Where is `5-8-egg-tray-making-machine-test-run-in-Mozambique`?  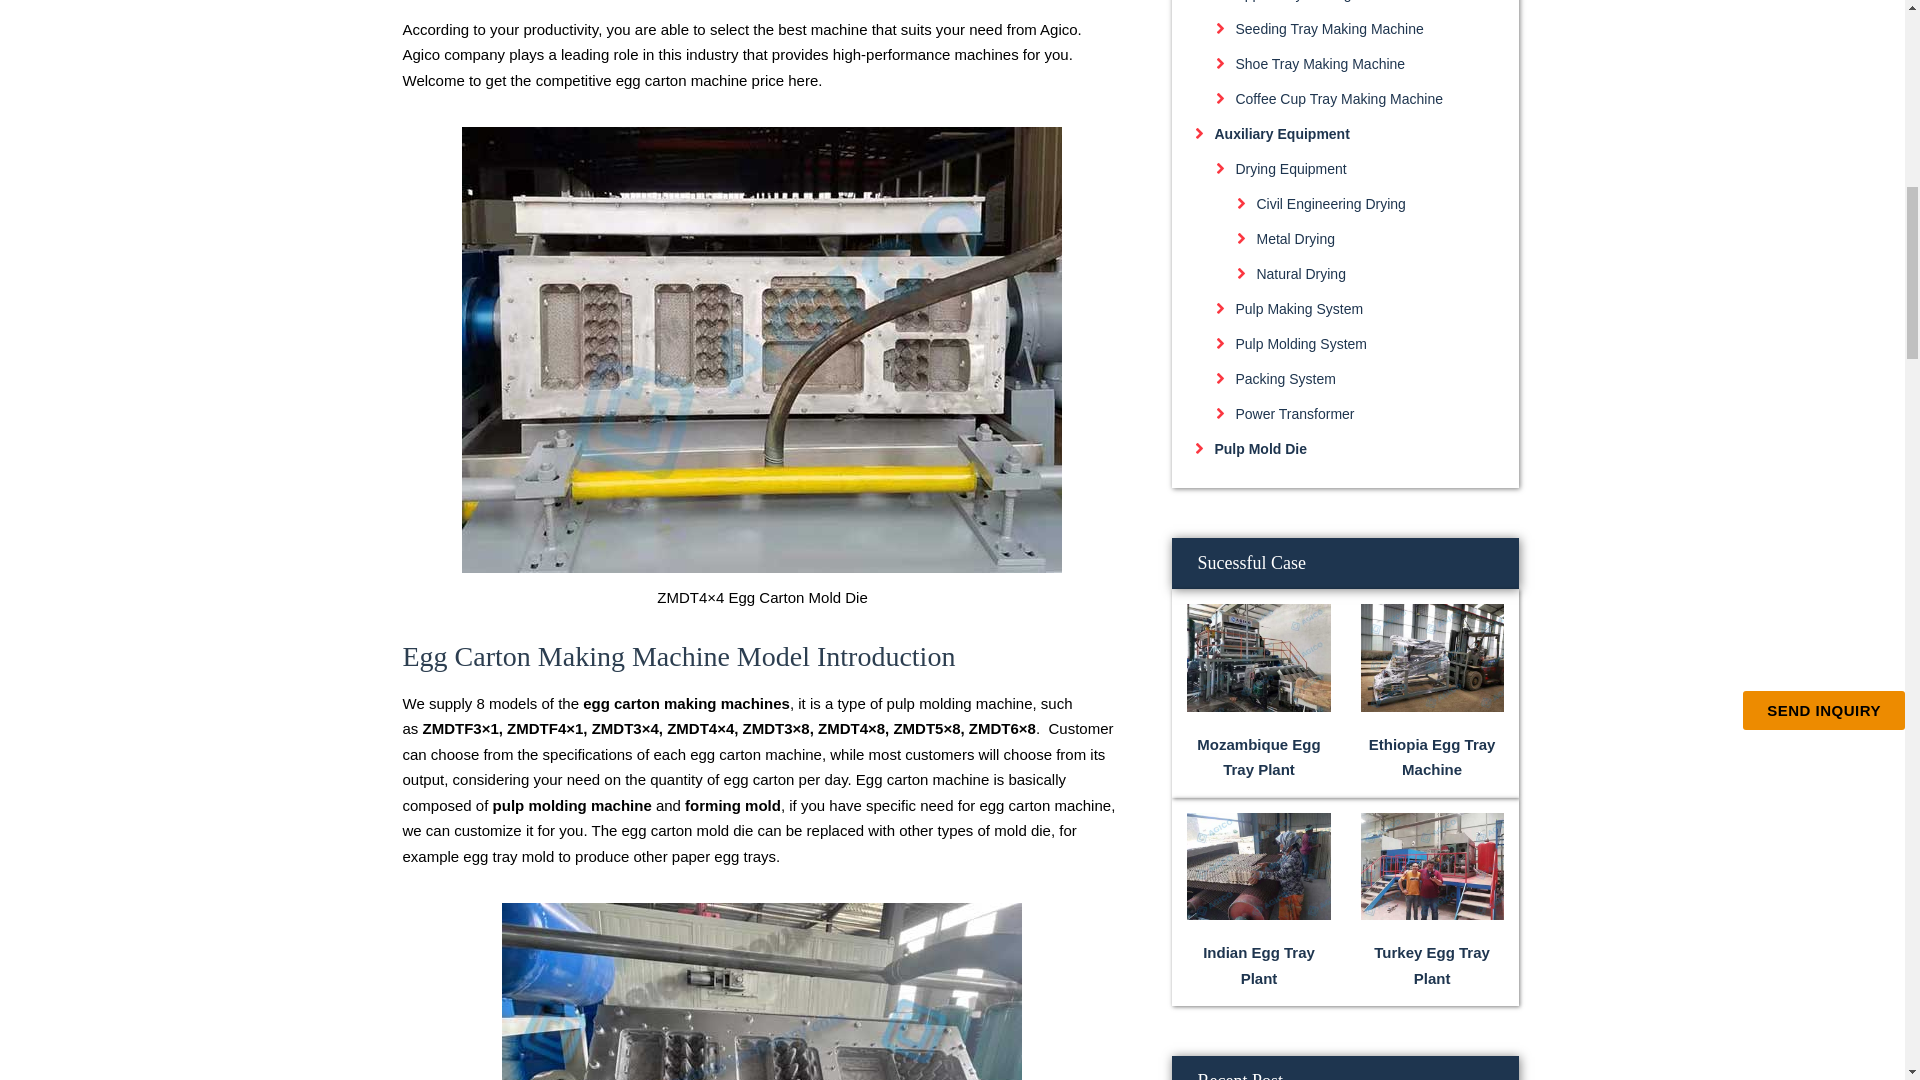
5-8-egg-tray-making-machine-test-run-in-Mozambique is located at coordinates (1258, 656).